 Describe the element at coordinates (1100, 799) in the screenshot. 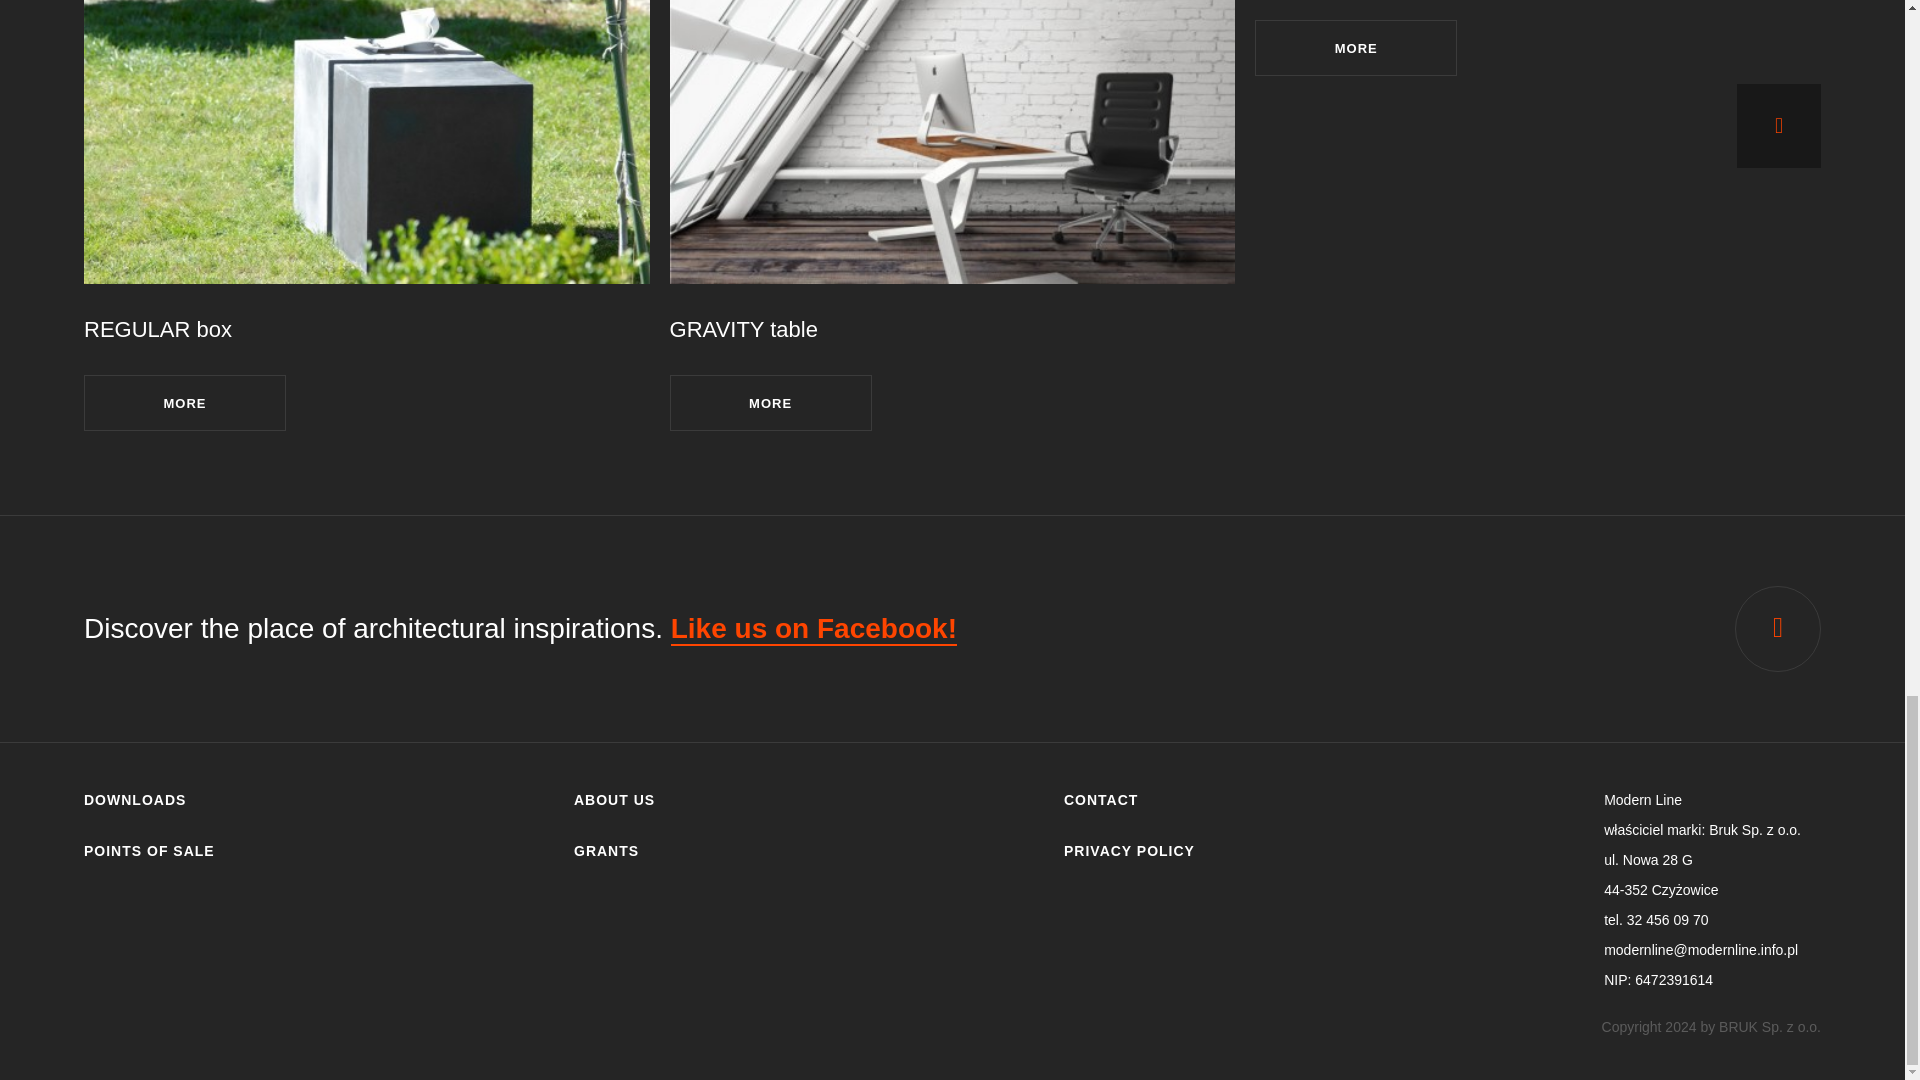

I see `CONTACT` at that location.